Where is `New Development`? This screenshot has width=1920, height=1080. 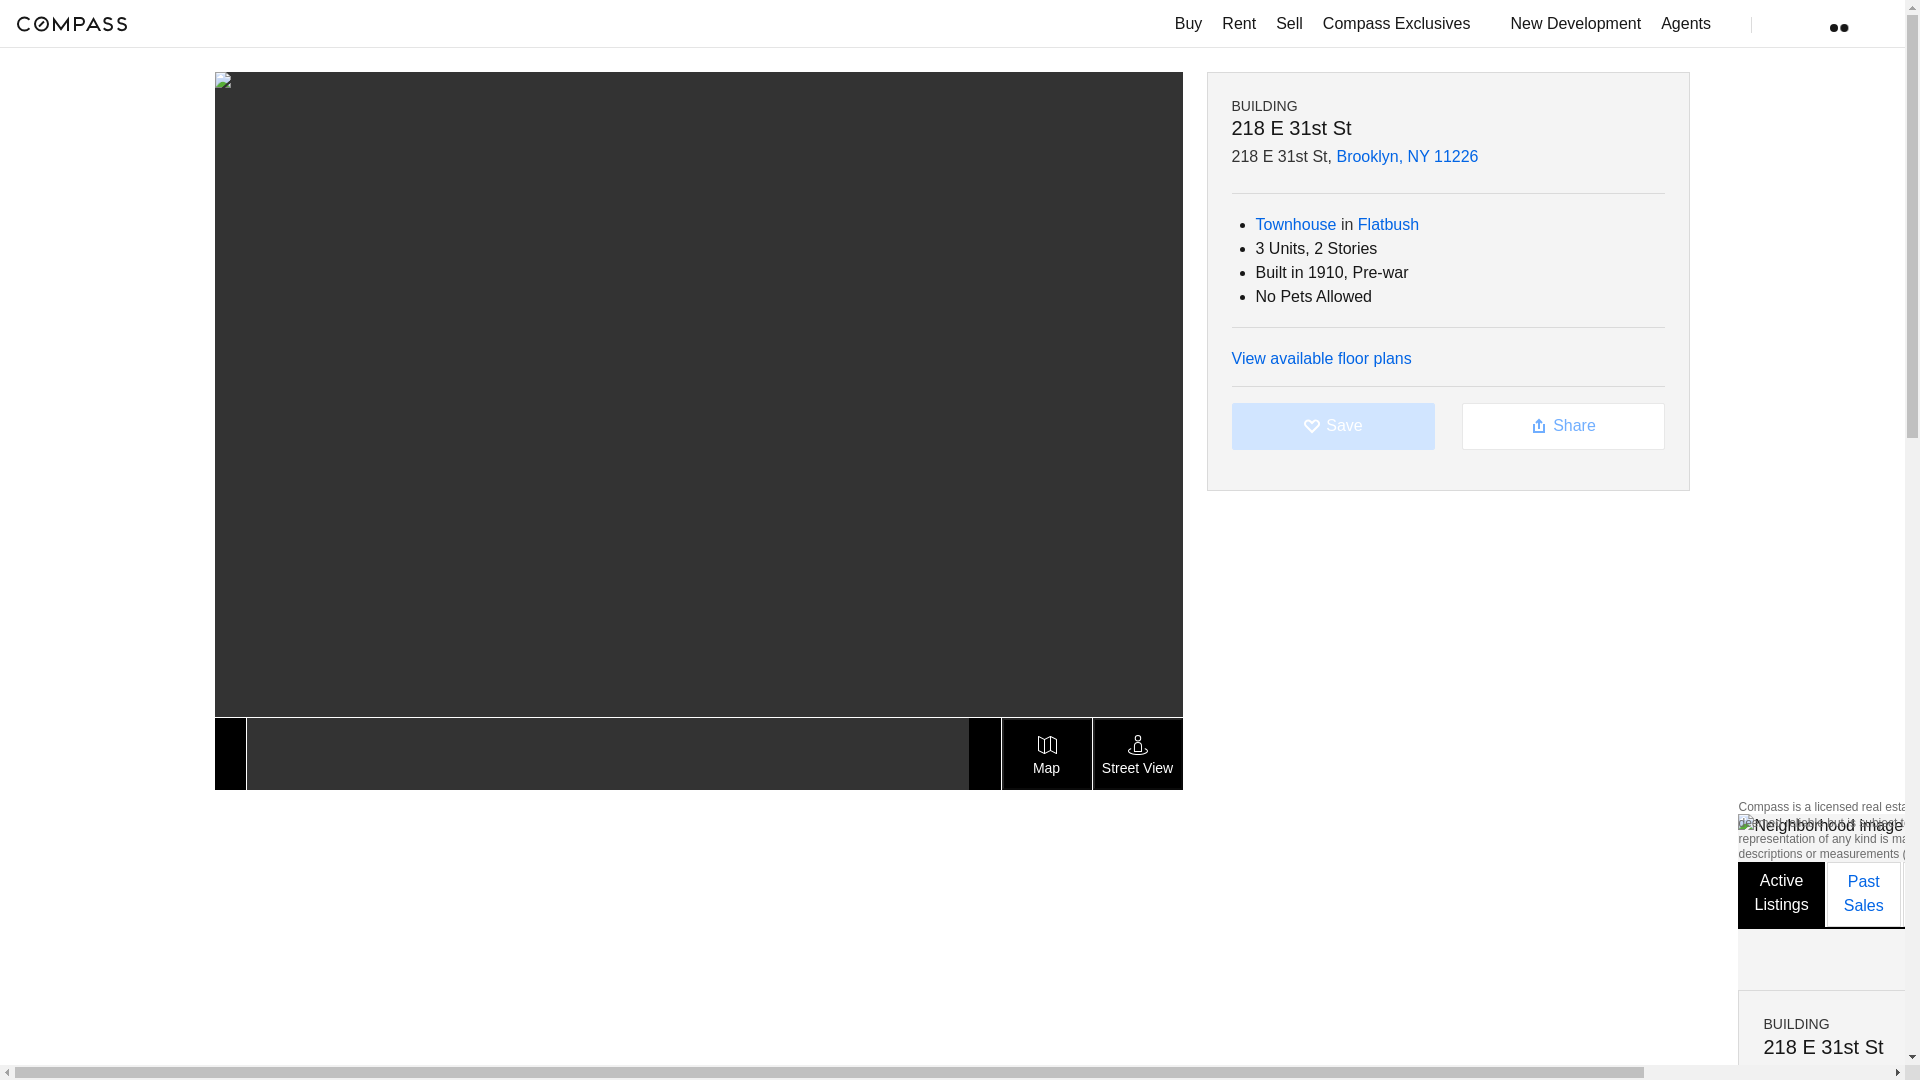 New Development is located at coordinates (1575, 24).